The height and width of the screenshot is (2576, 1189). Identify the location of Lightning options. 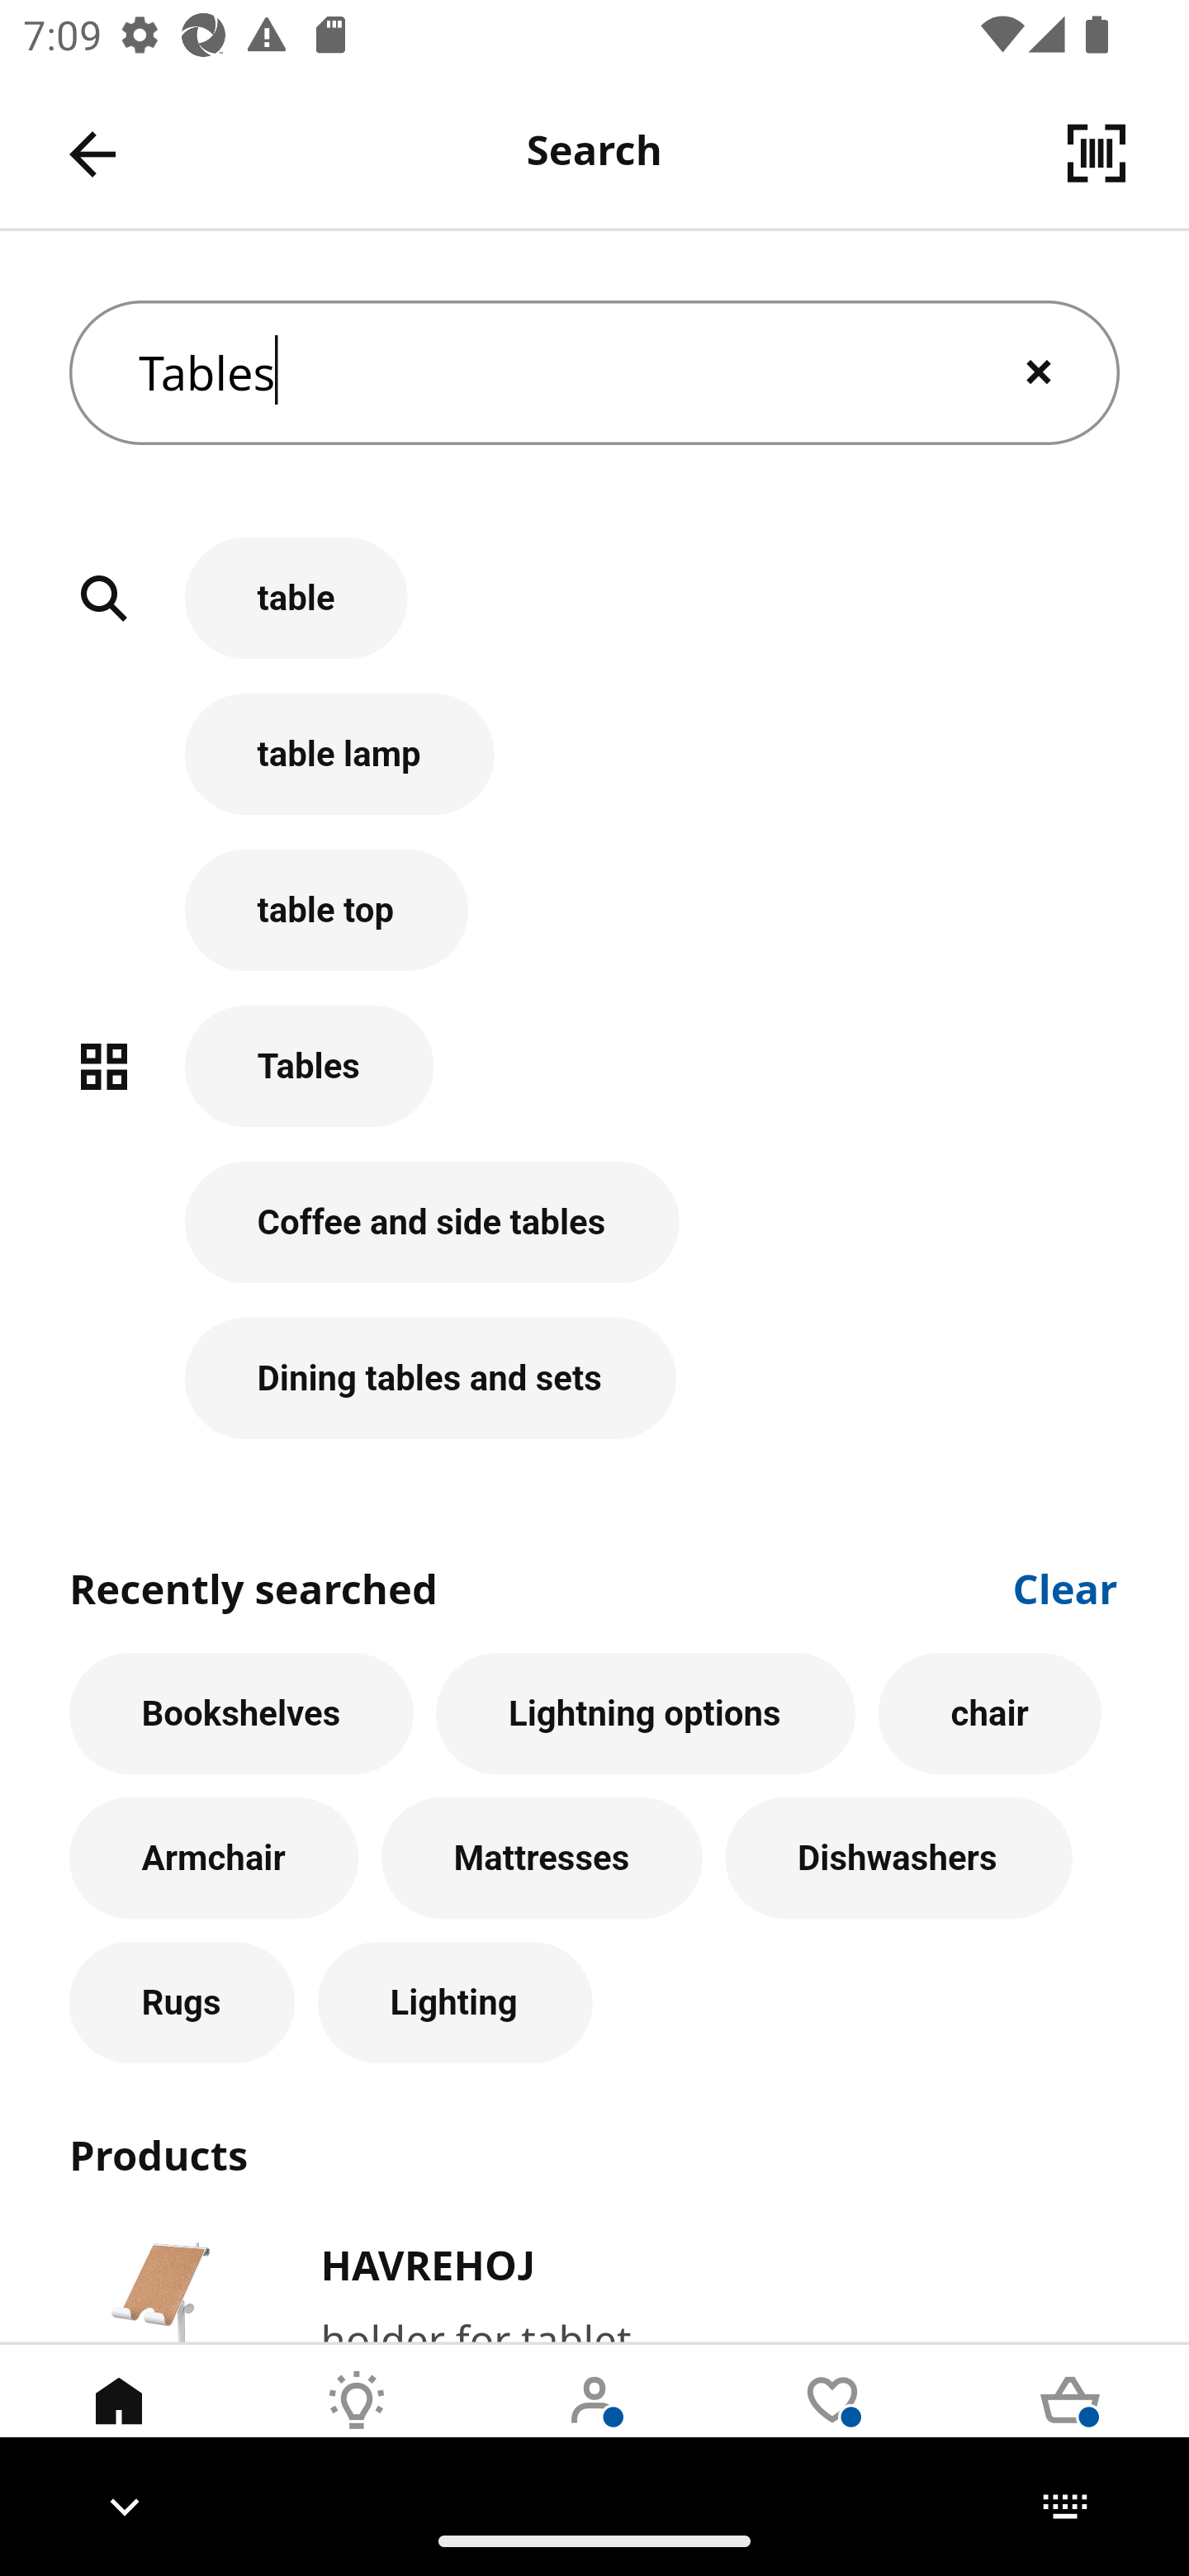
(646, 1714).